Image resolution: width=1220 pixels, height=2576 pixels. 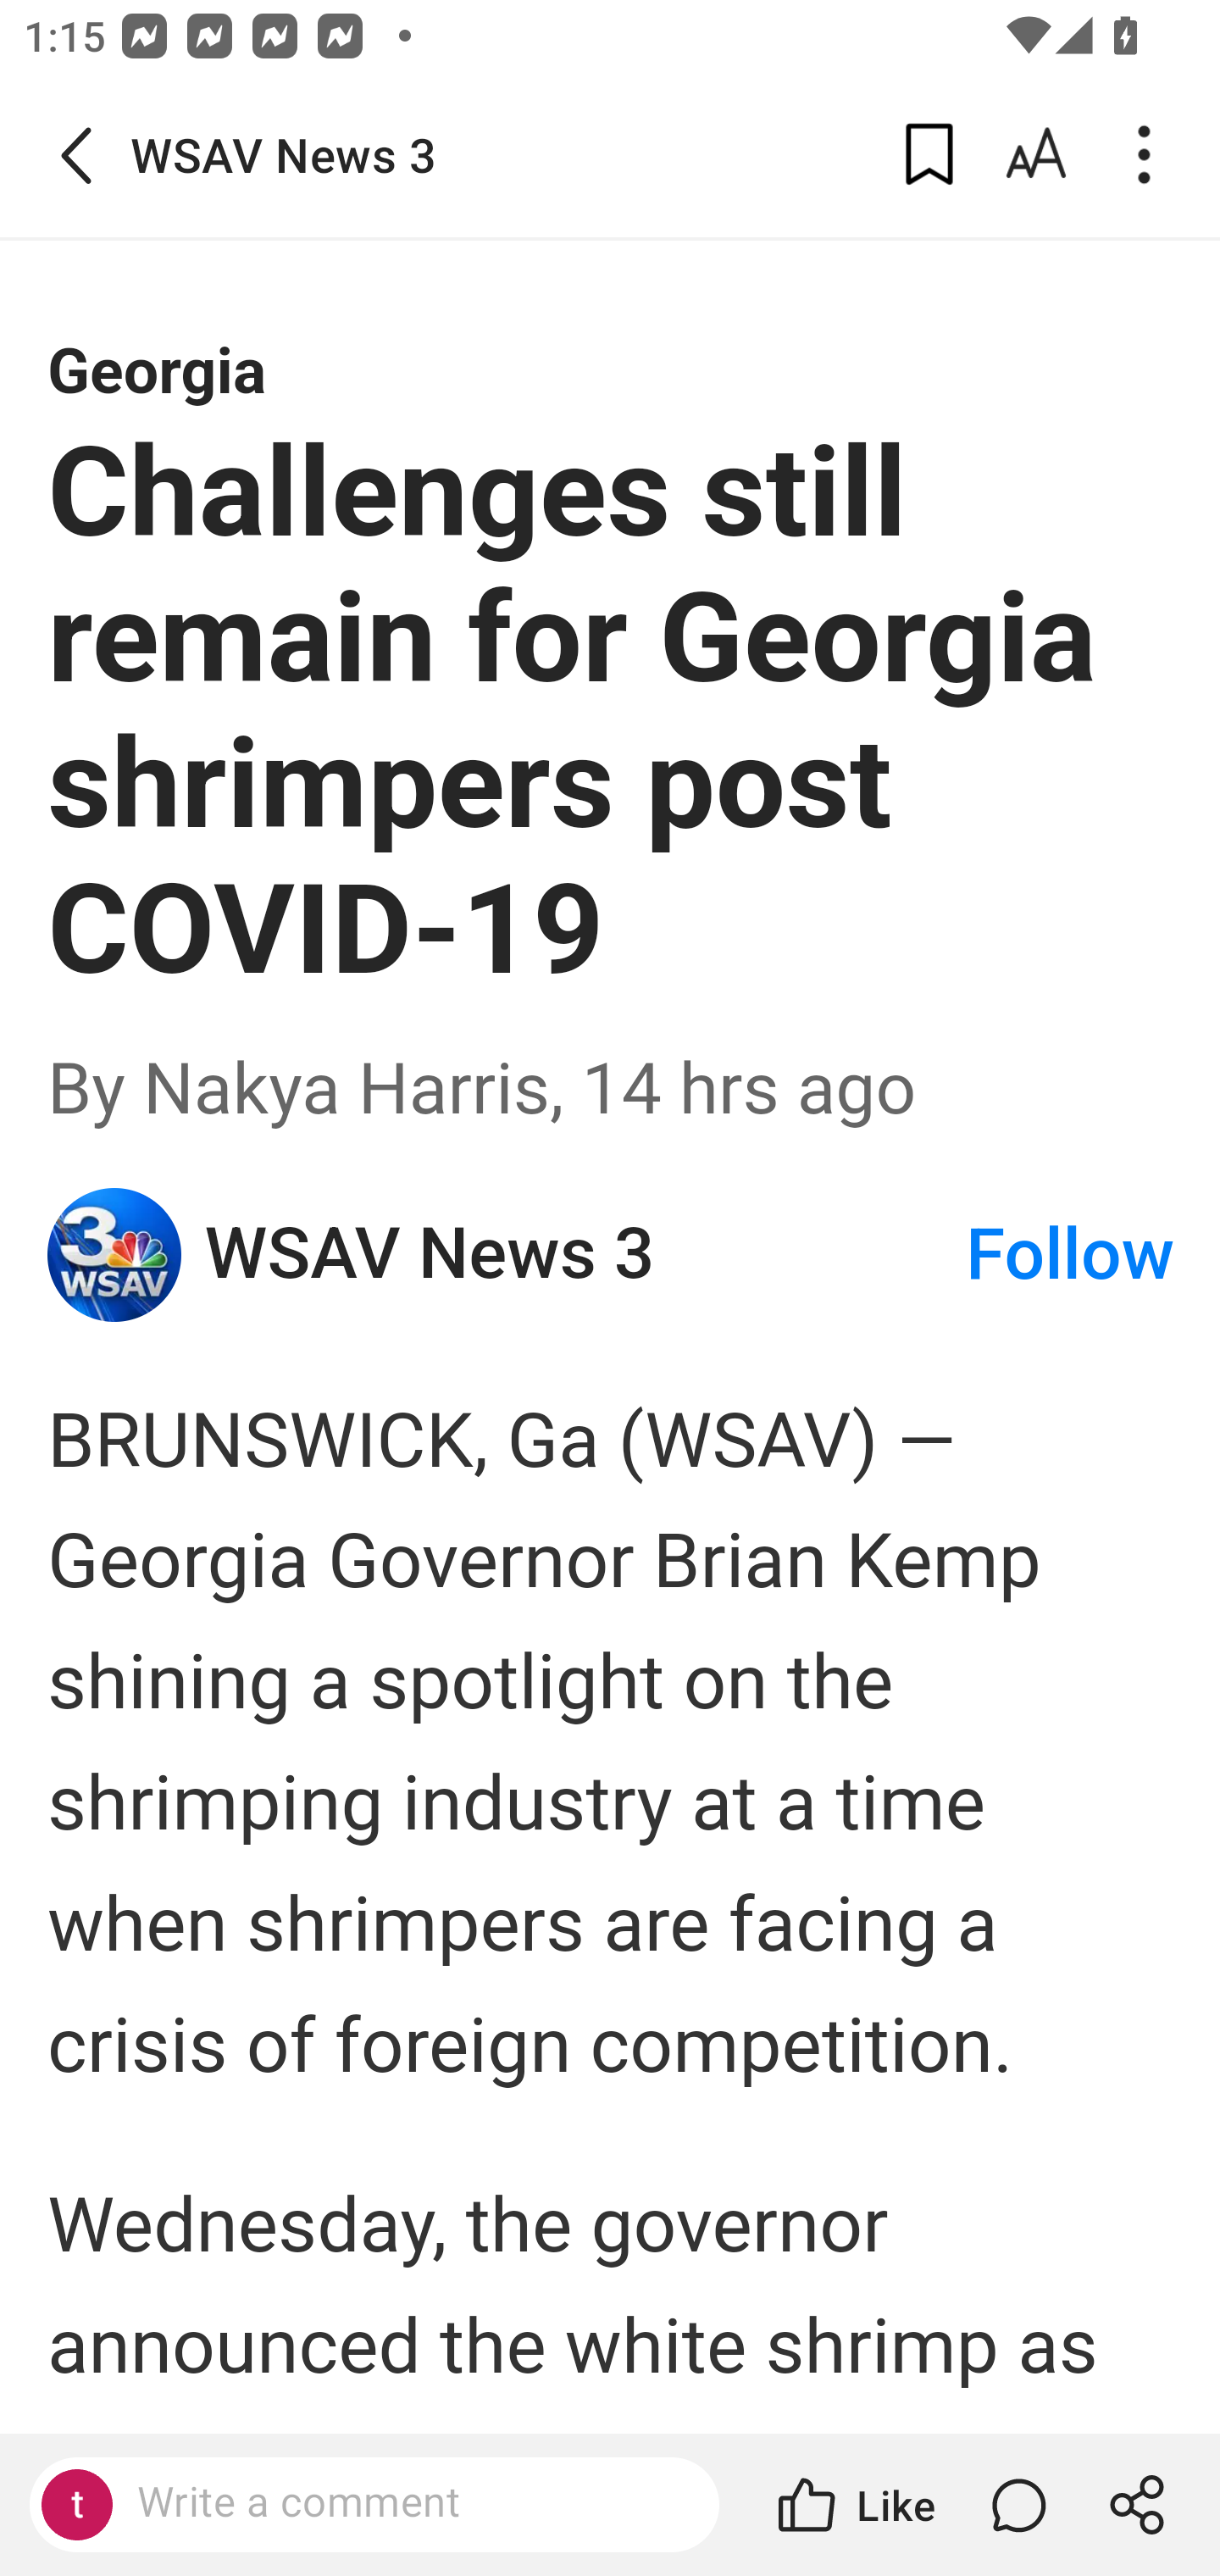 What do you see at coordinates (1070, 1254) in the screenshot?
I see `Follow` at bounding box center [1070, 1254].